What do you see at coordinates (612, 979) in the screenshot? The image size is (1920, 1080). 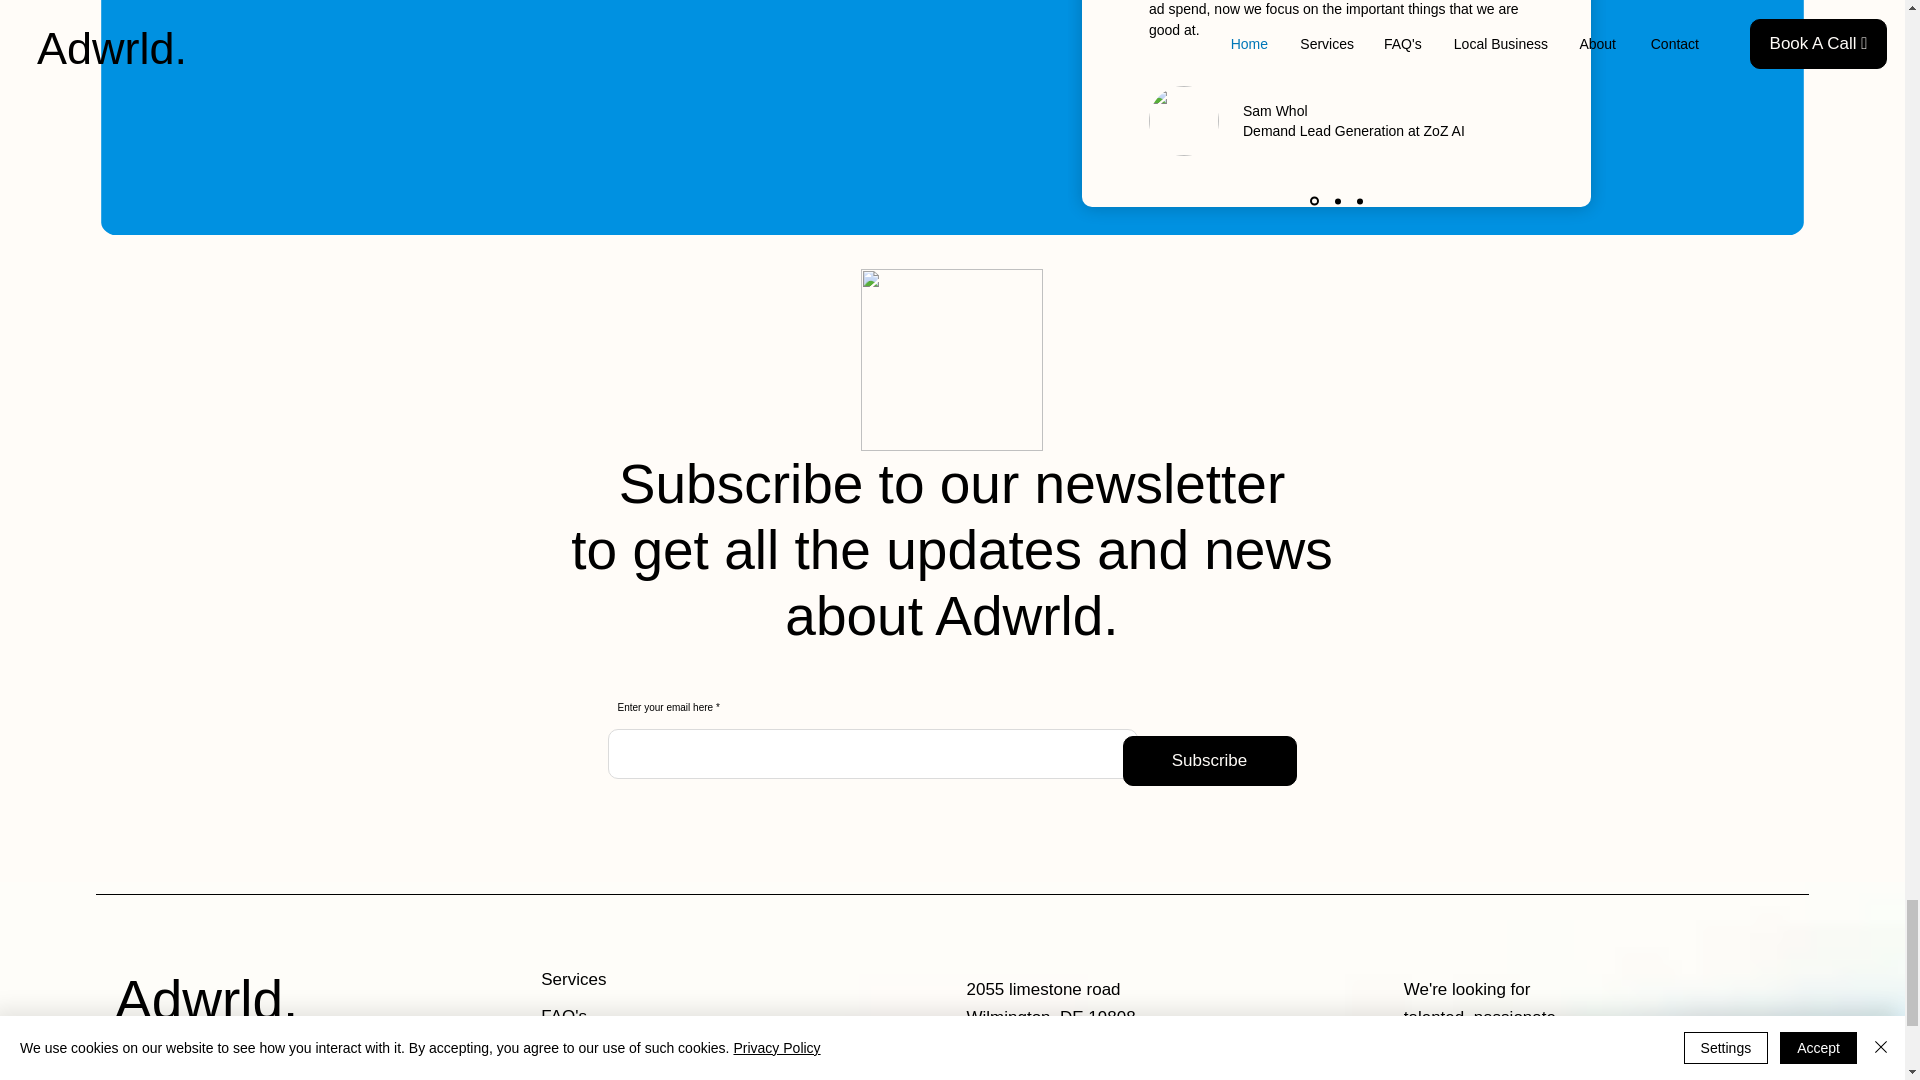 I see `Services` at bounding box center [612, 979].